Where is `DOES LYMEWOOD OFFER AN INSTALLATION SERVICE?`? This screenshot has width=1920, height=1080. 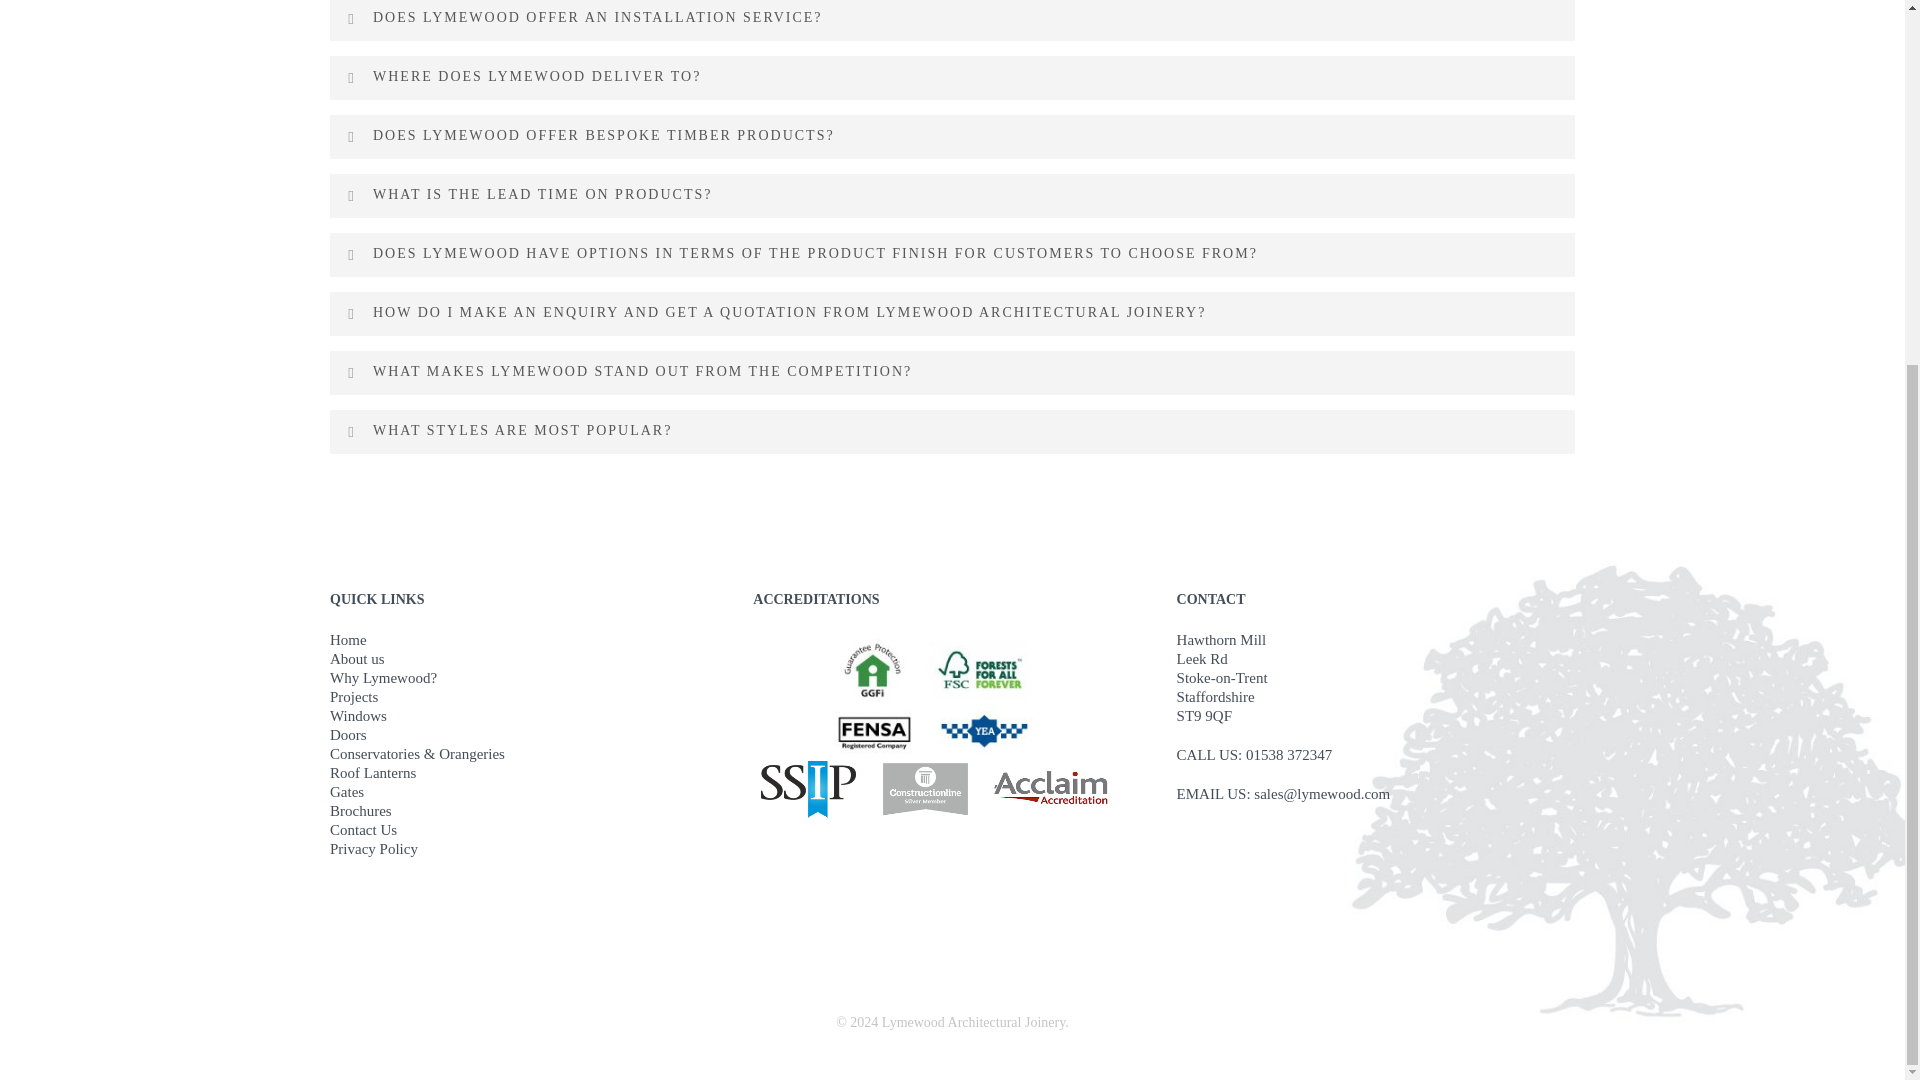
DOES LYMEWOOD OFFER AN INSTALLATION SERVICE? is located at coordinates (952, 20).